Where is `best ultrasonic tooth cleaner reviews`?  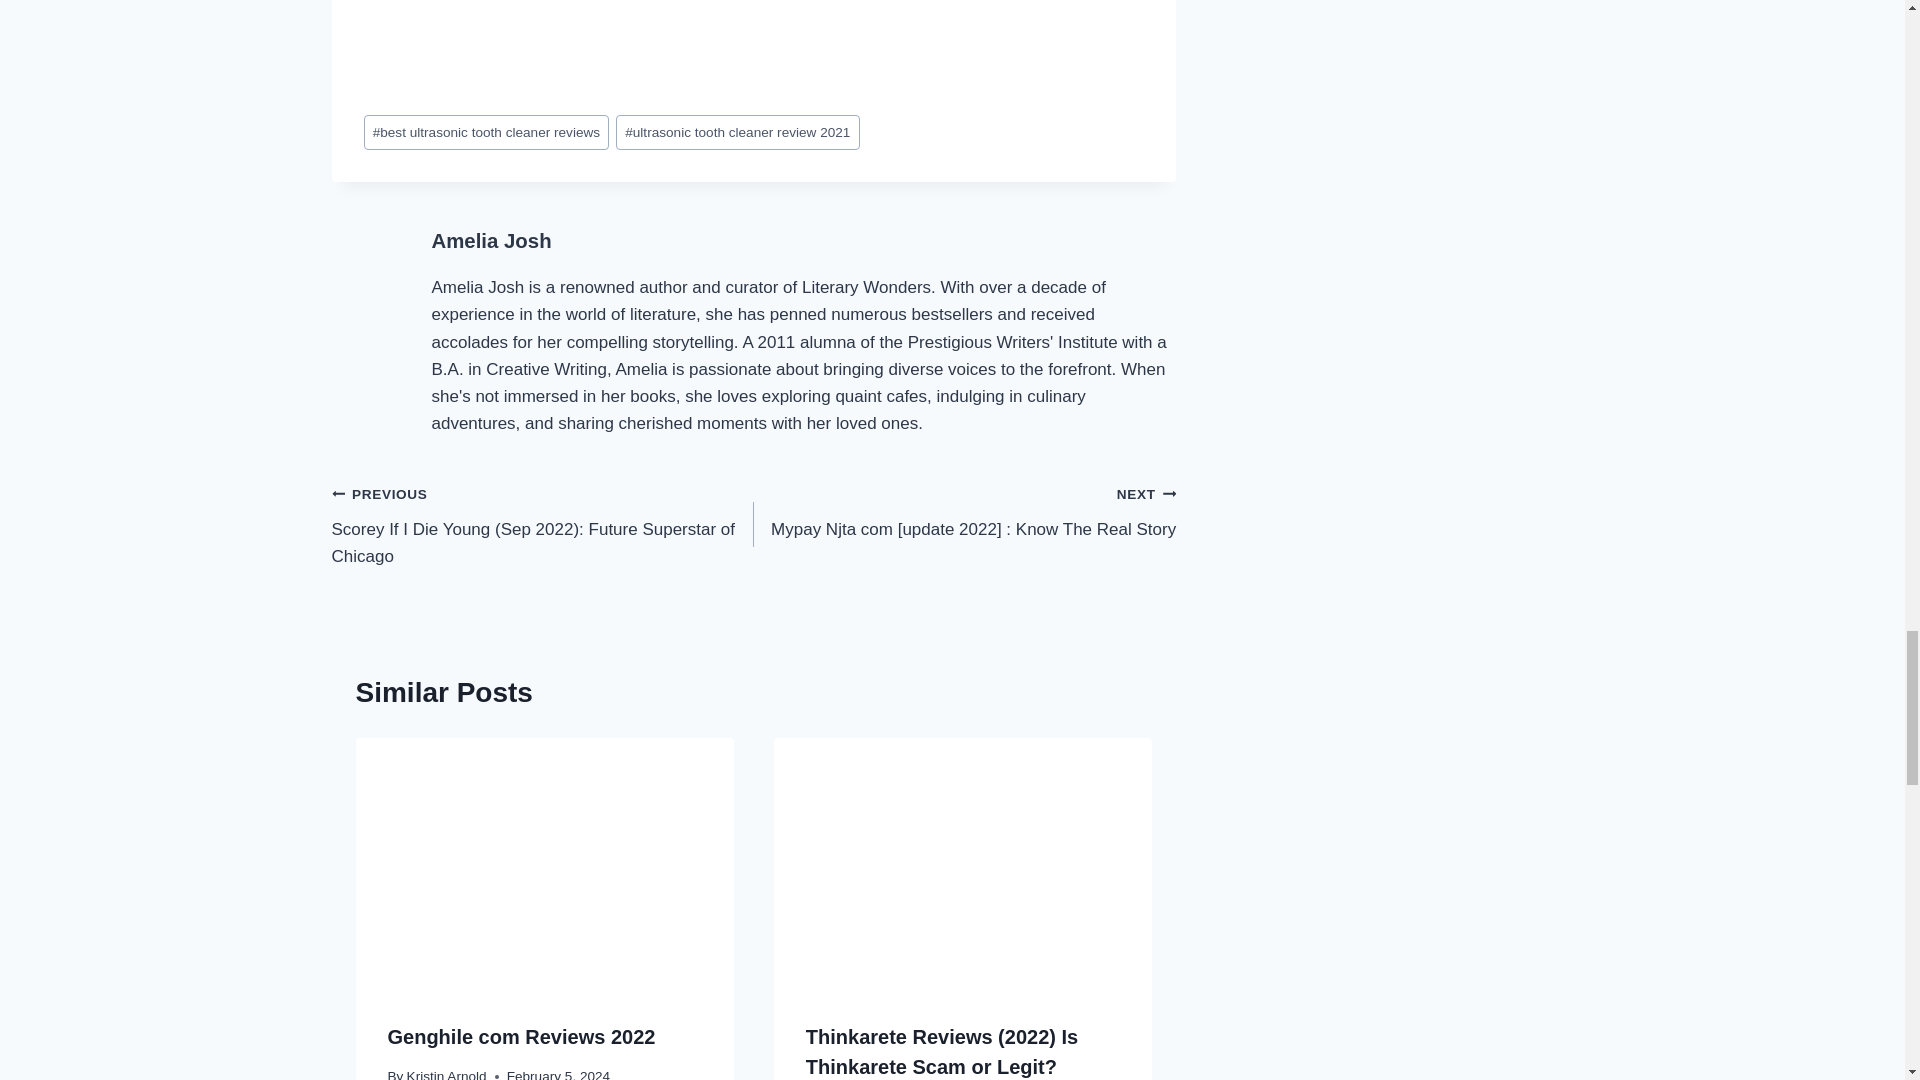 best ultrasonic tooth cleaner reviews is located at coordinates (487, 132).